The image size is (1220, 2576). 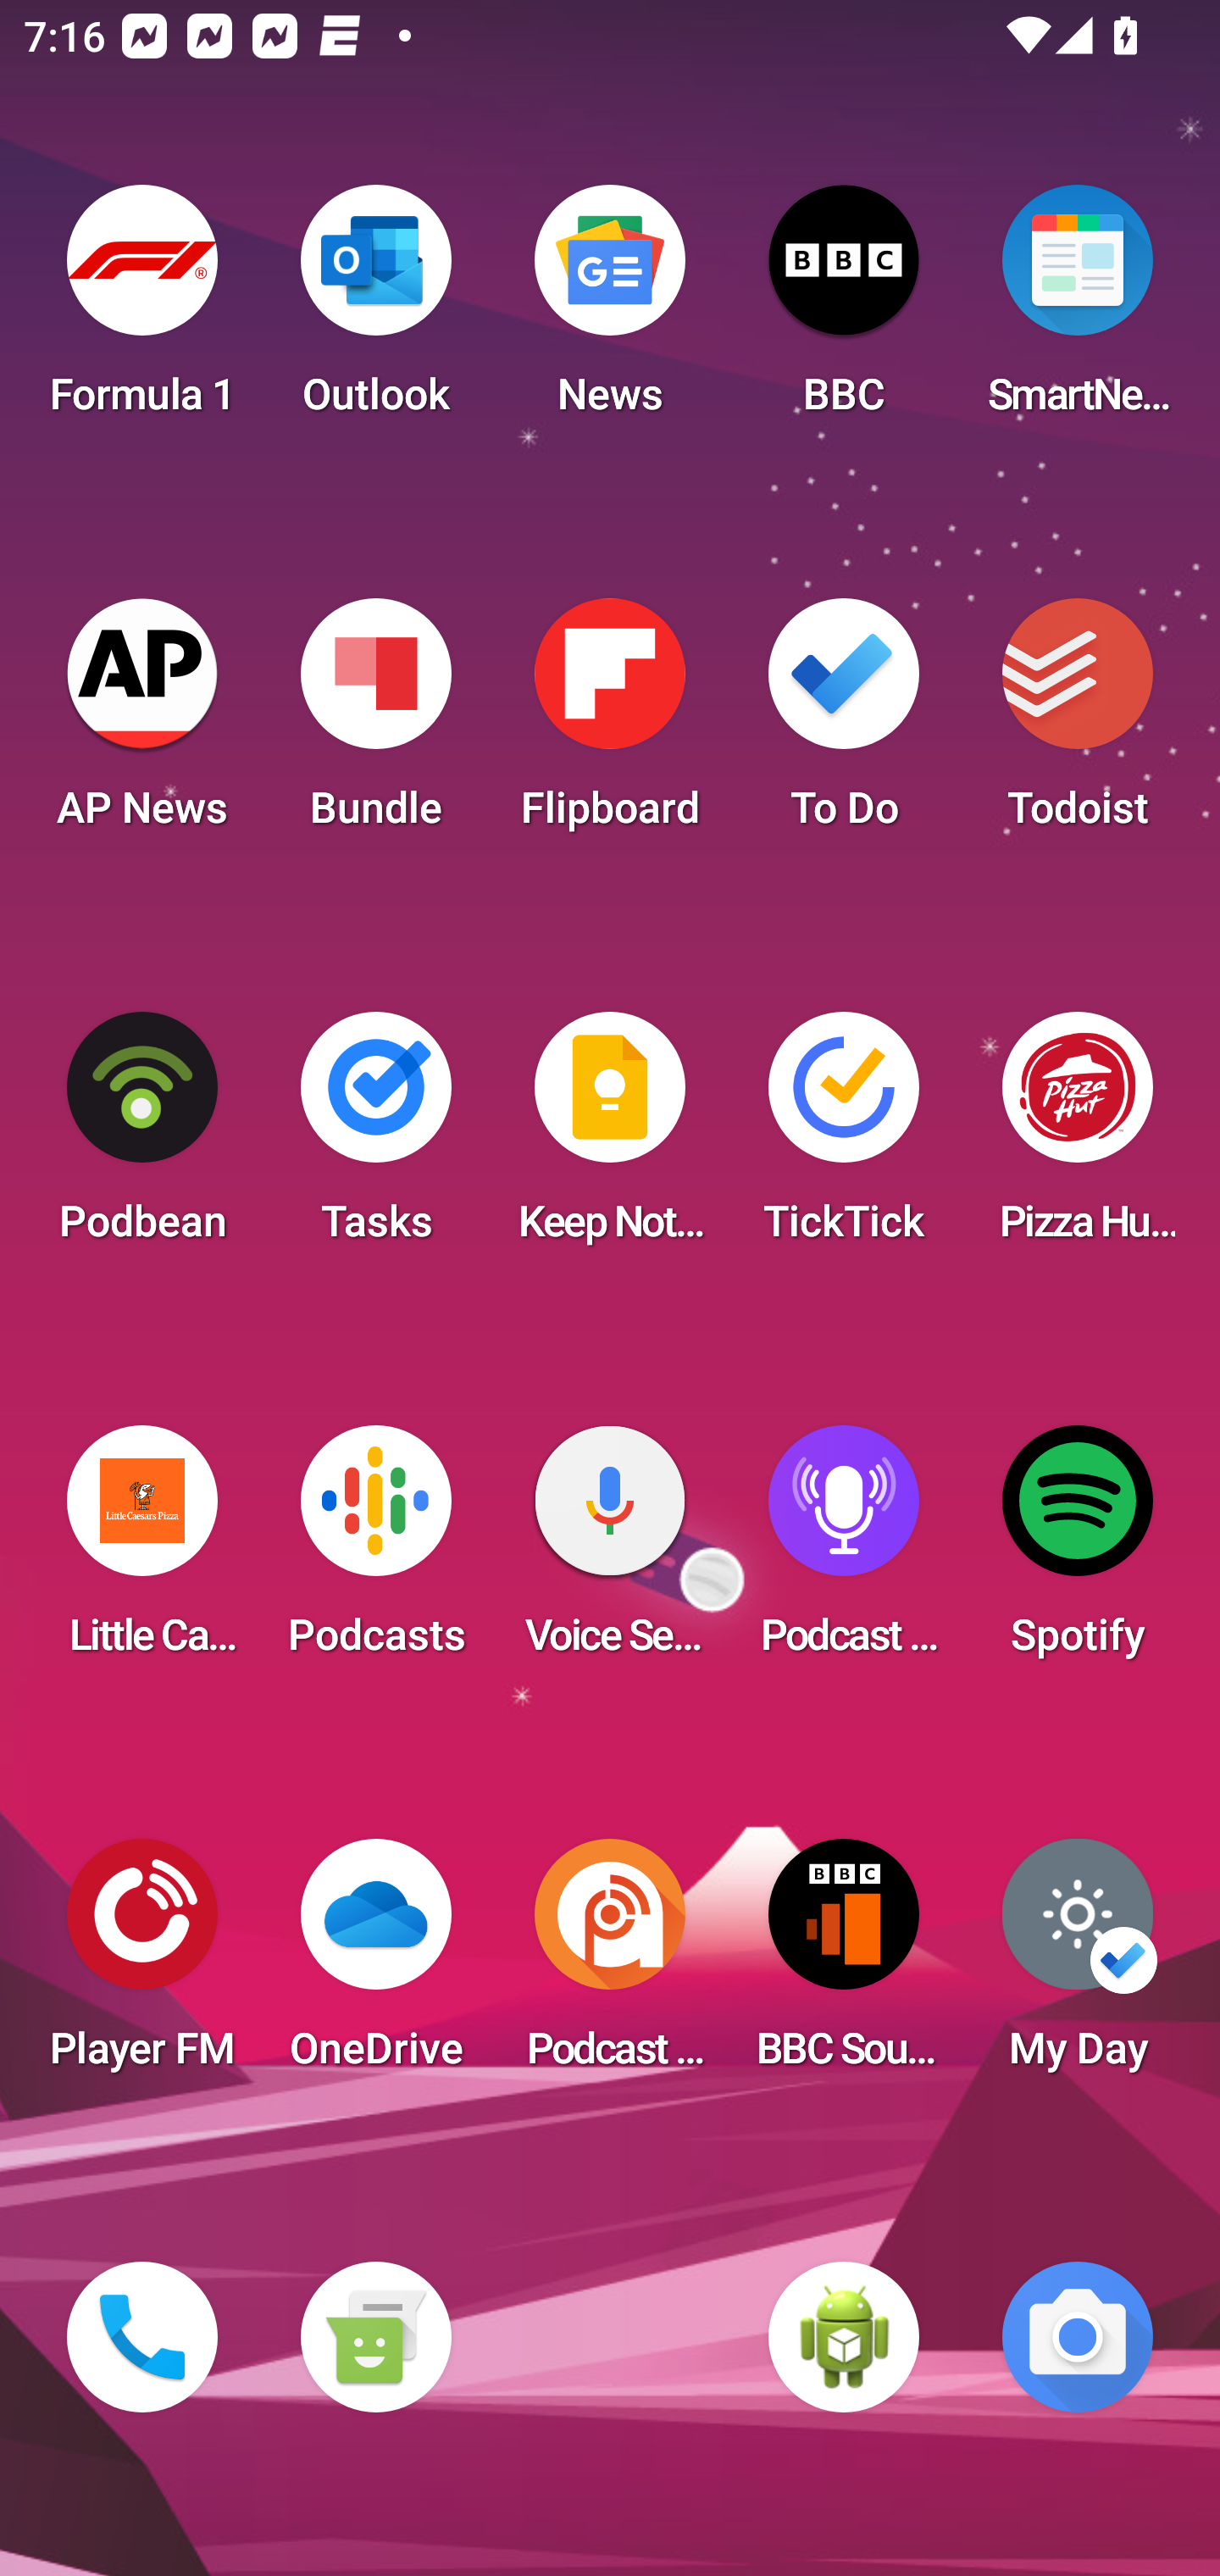 I want to click on News, so click(x=610, y=310).